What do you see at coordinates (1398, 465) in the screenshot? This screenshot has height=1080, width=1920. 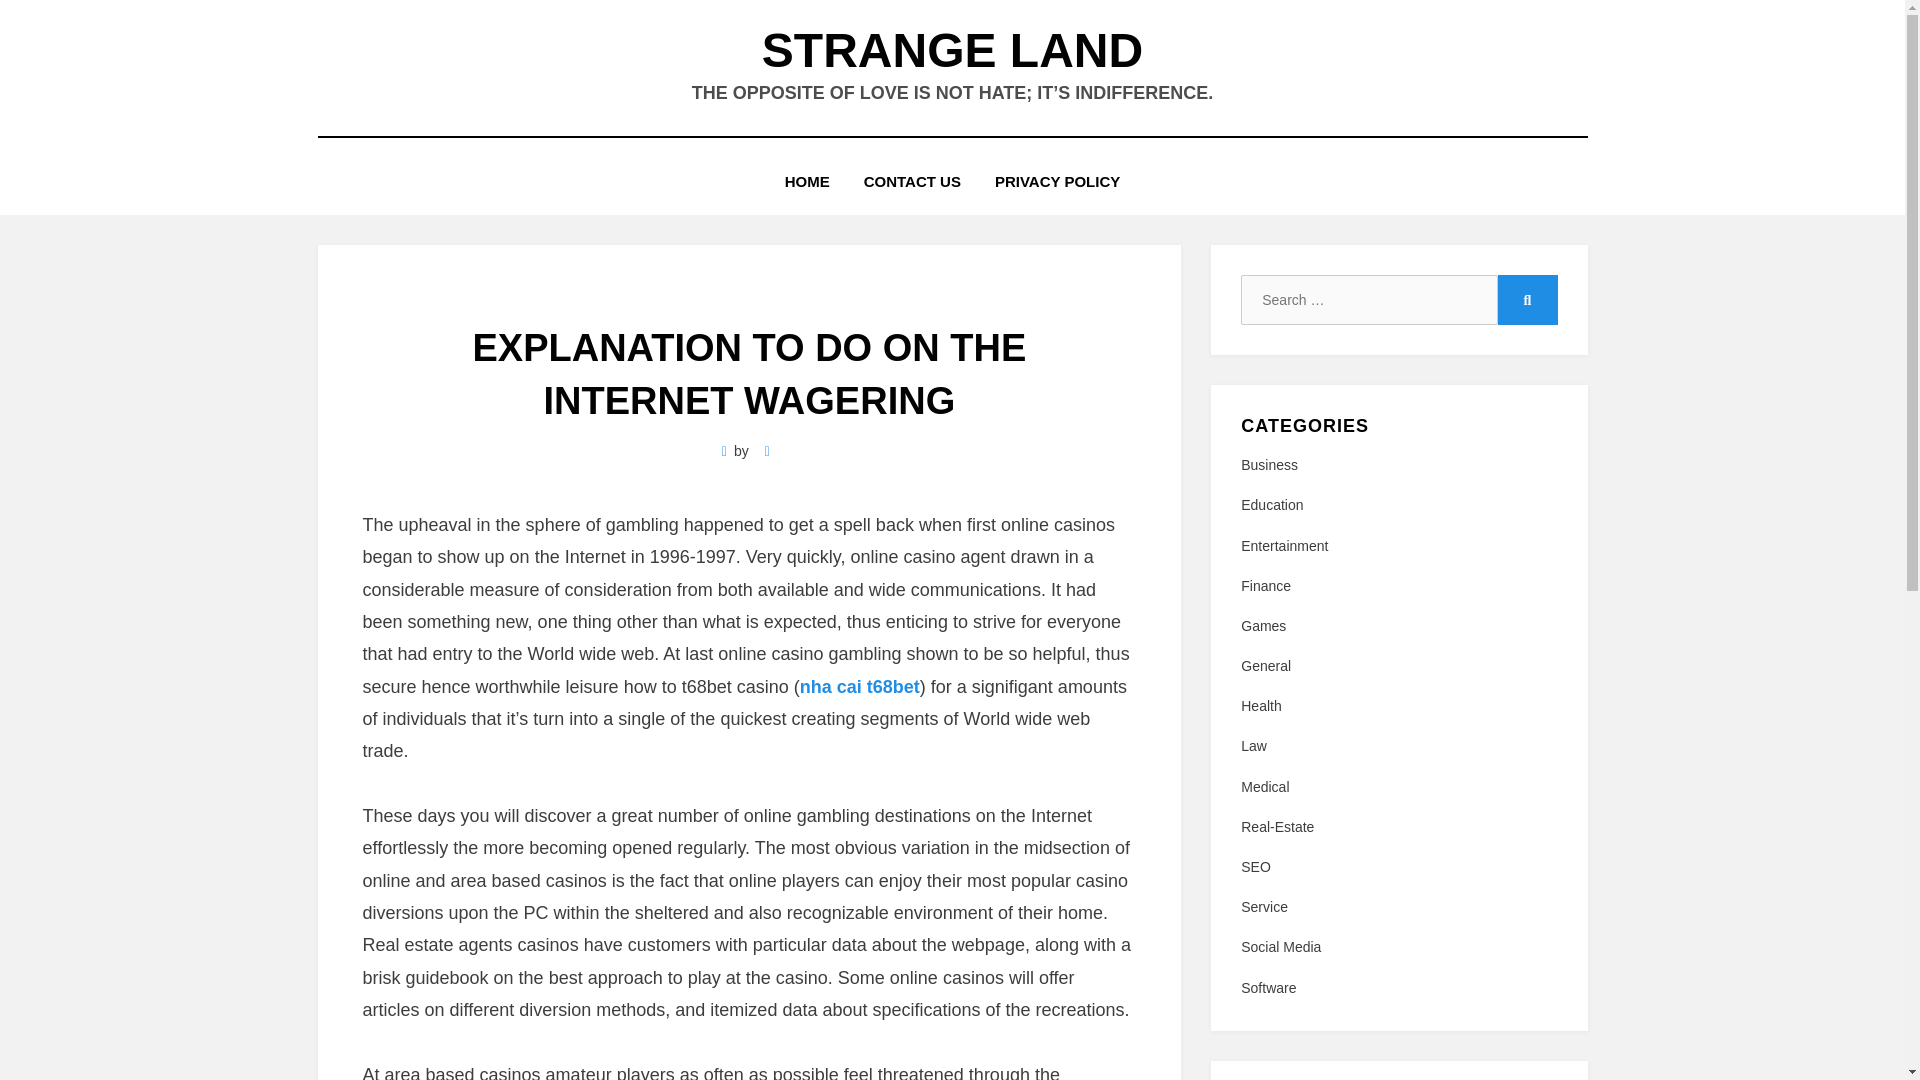 I see `Business` at bounding box center [1398, 465].